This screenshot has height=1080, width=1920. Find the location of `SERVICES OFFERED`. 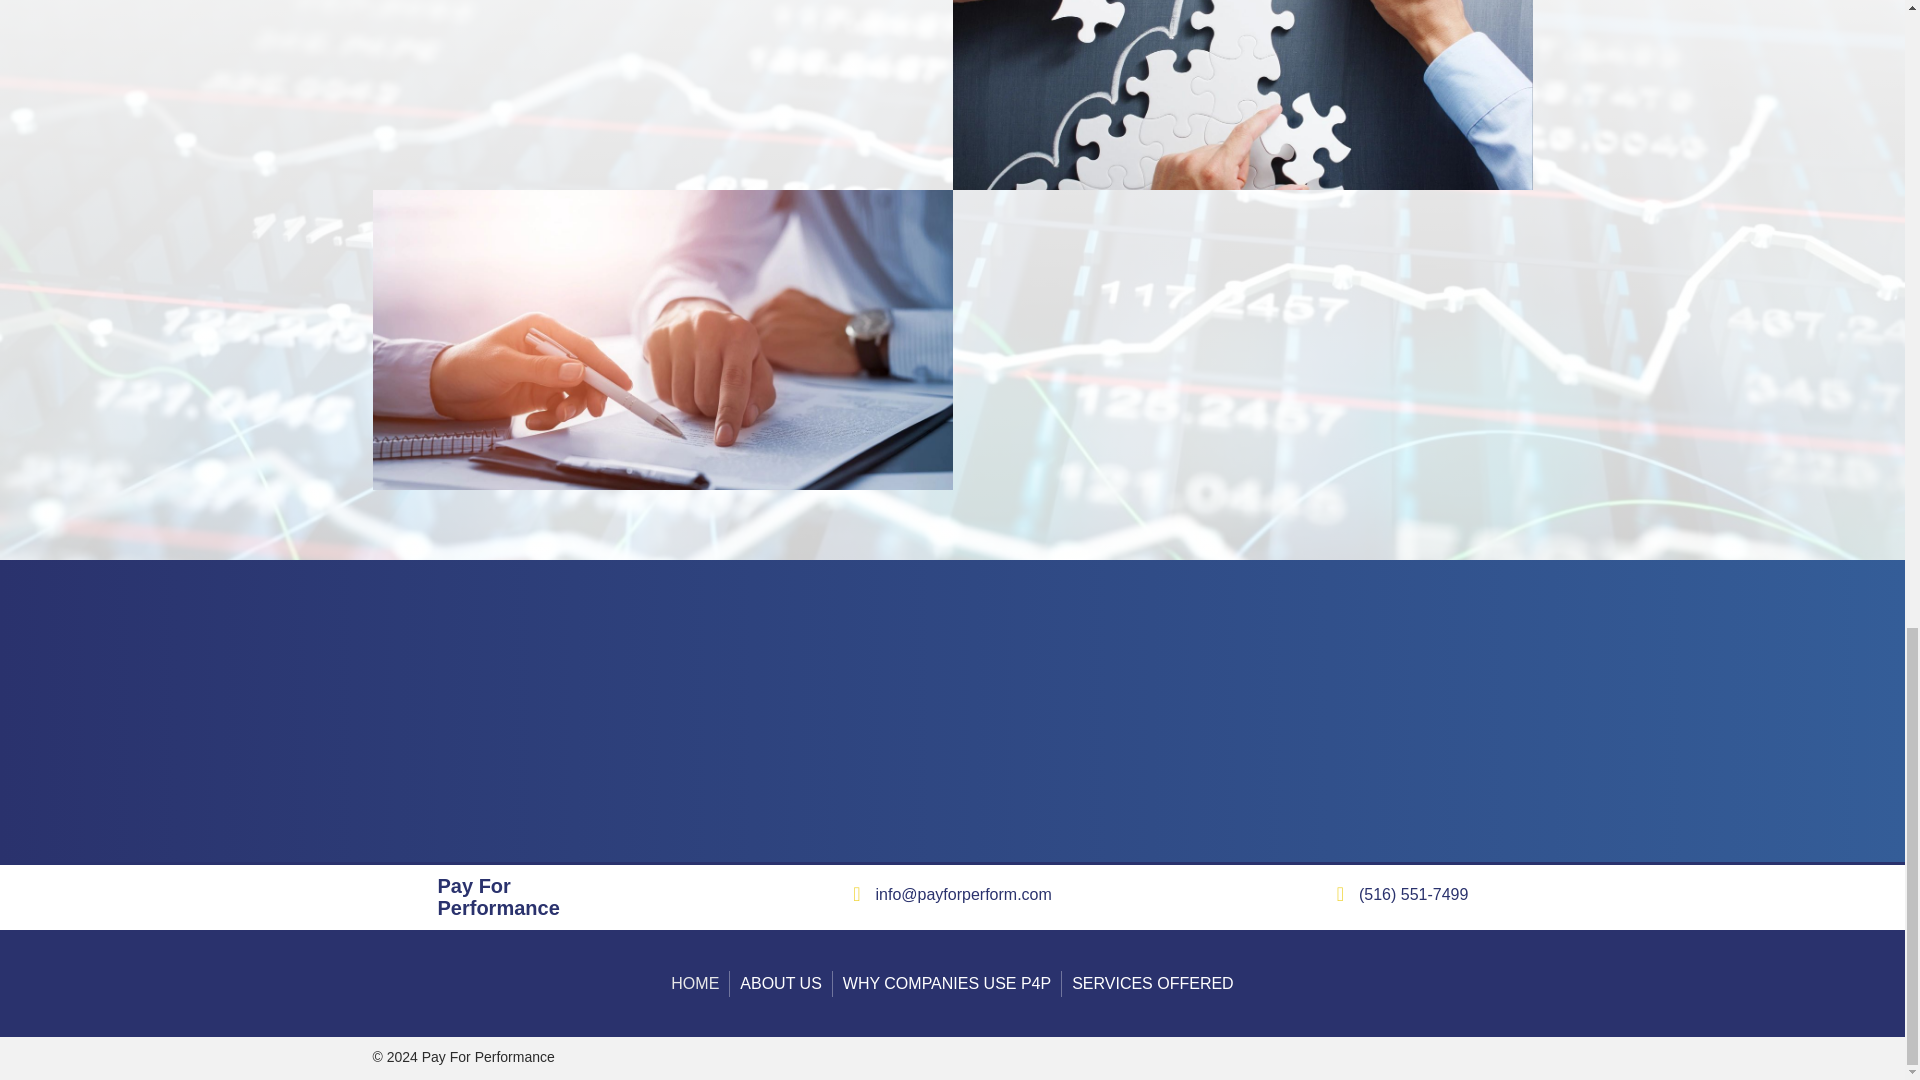

SERVICES OFFERED is located at coordinates (1152, 983).